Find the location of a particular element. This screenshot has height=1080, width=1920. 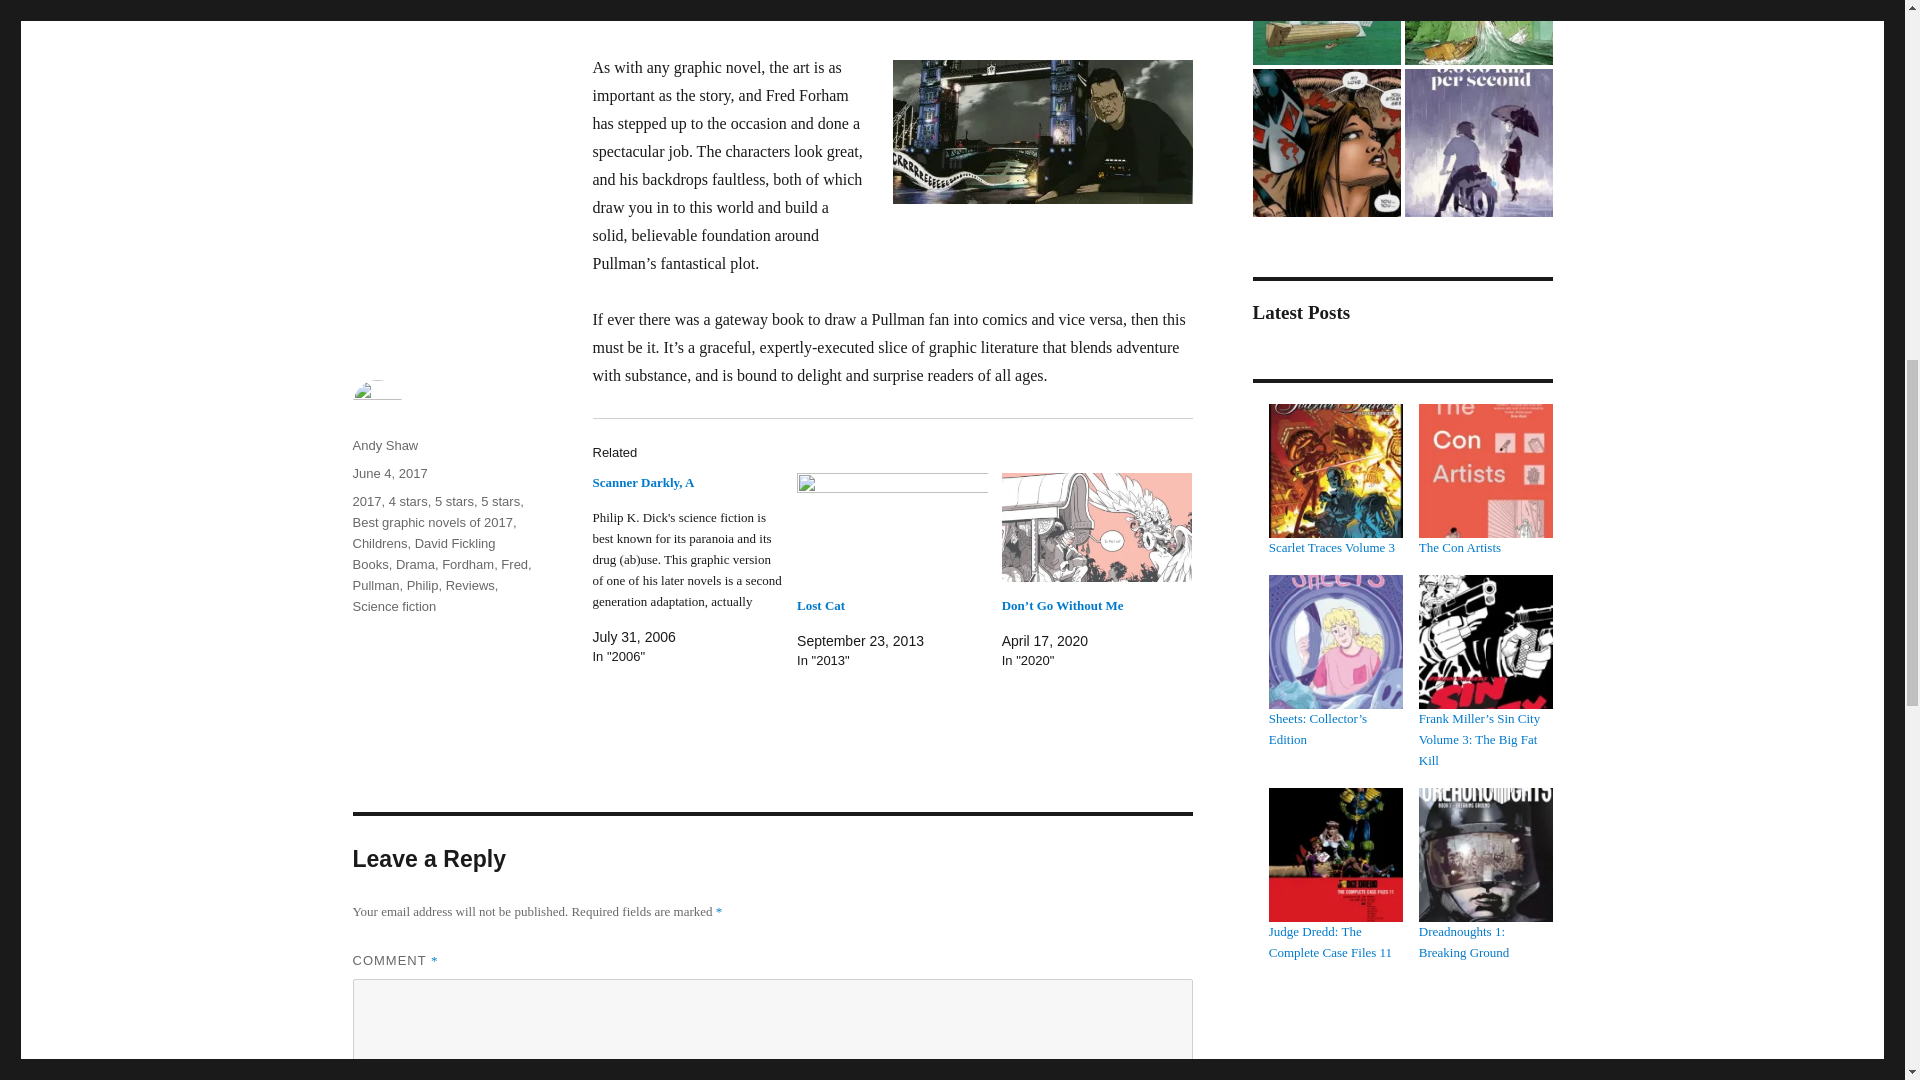

Lost Cat is located at coordinates (820, 606).